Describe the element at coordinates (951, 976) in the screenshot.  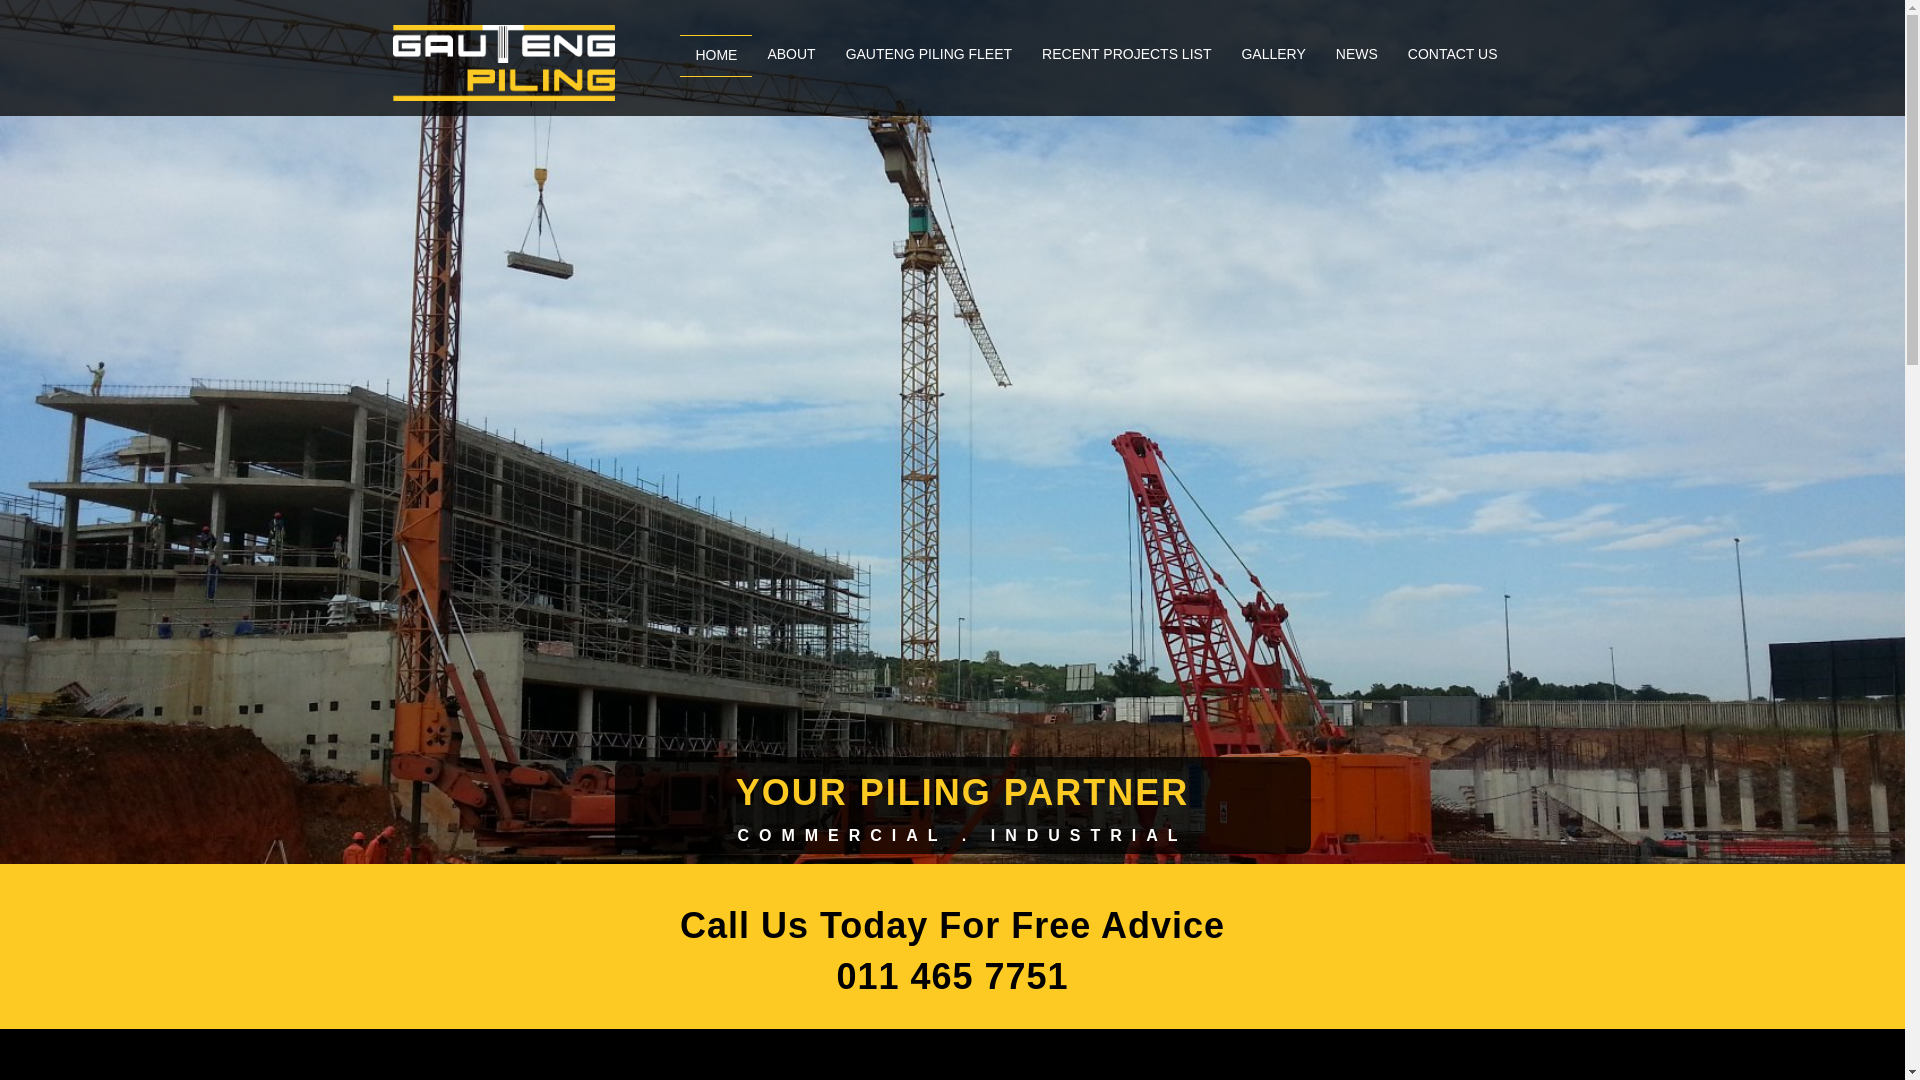
I see `011 465 7751` at that location.